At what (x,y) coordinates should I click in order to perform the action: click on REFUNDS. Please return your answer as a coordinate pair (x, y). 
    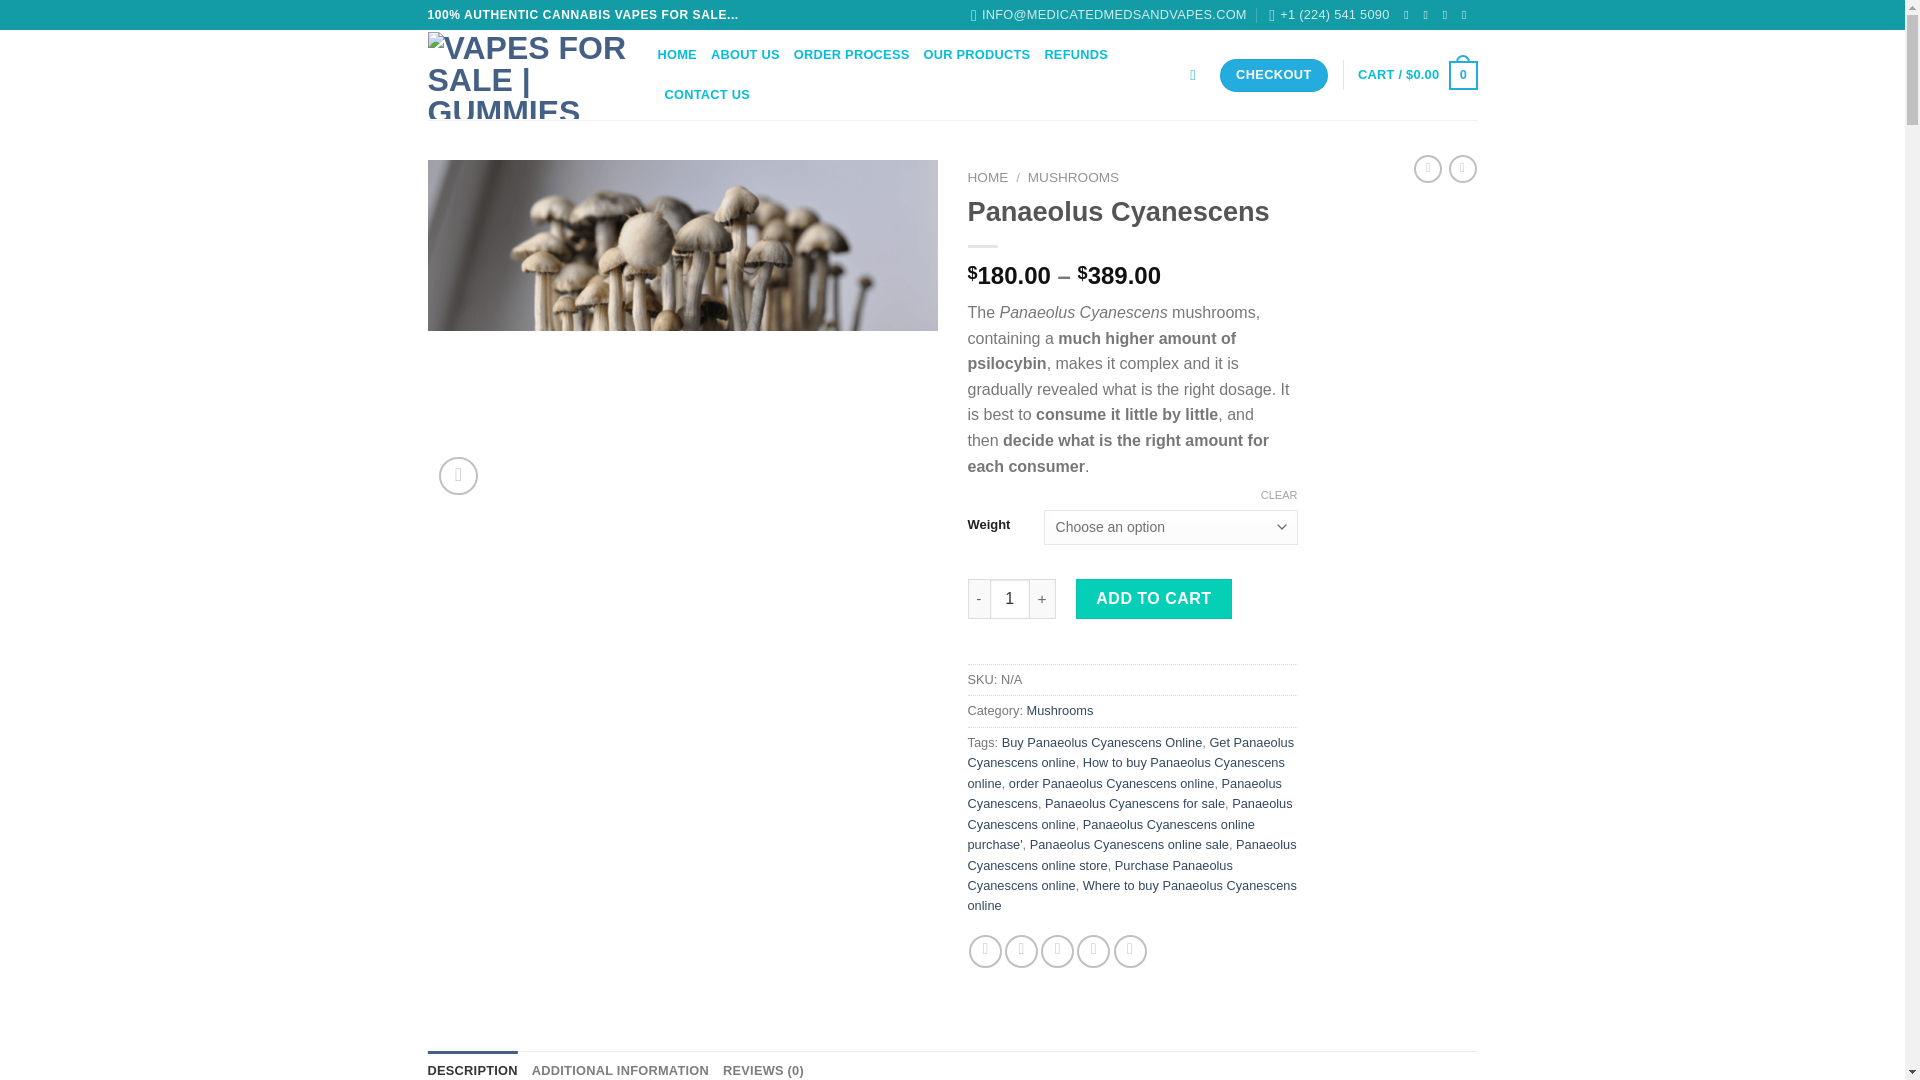
    Looking at the image, I should click on (1076, 54).